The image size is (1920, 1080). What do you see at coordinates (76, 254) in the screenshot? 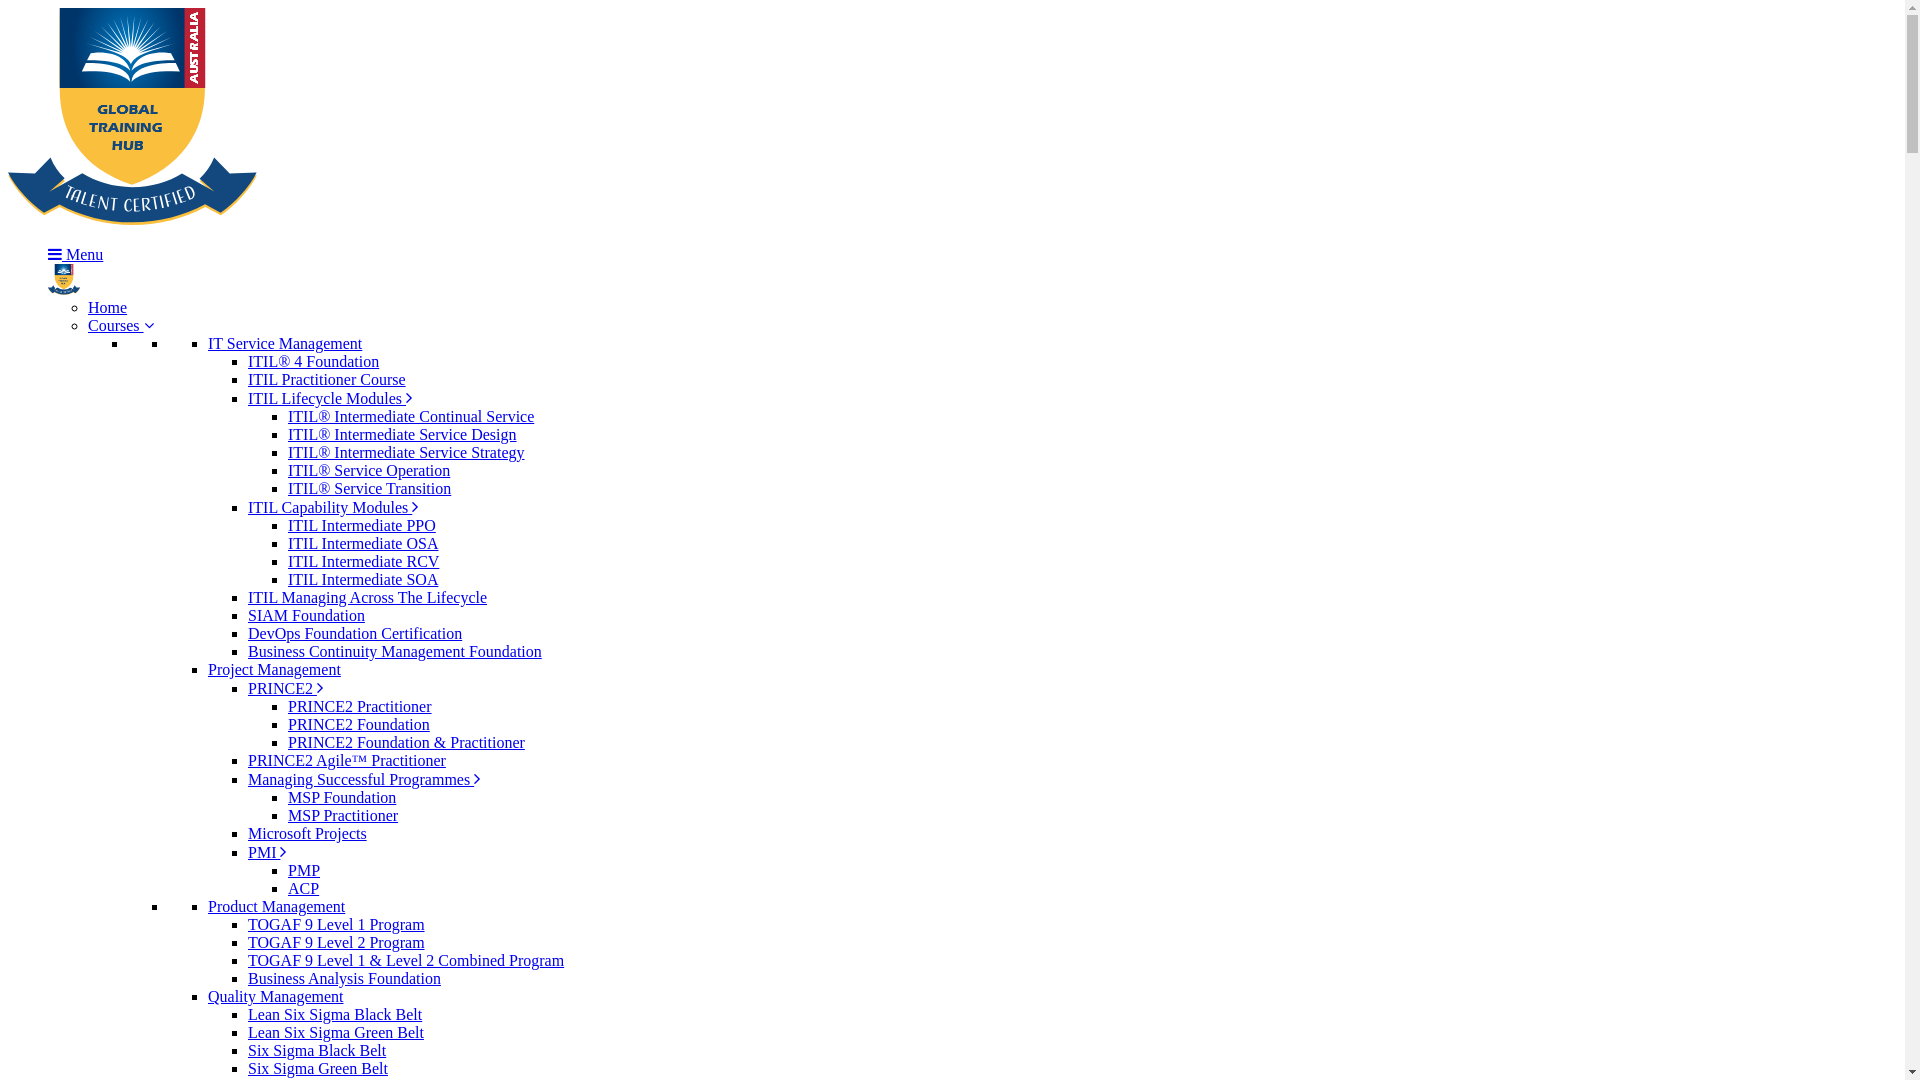
I see `Menu` at bounding box center [76, 254].